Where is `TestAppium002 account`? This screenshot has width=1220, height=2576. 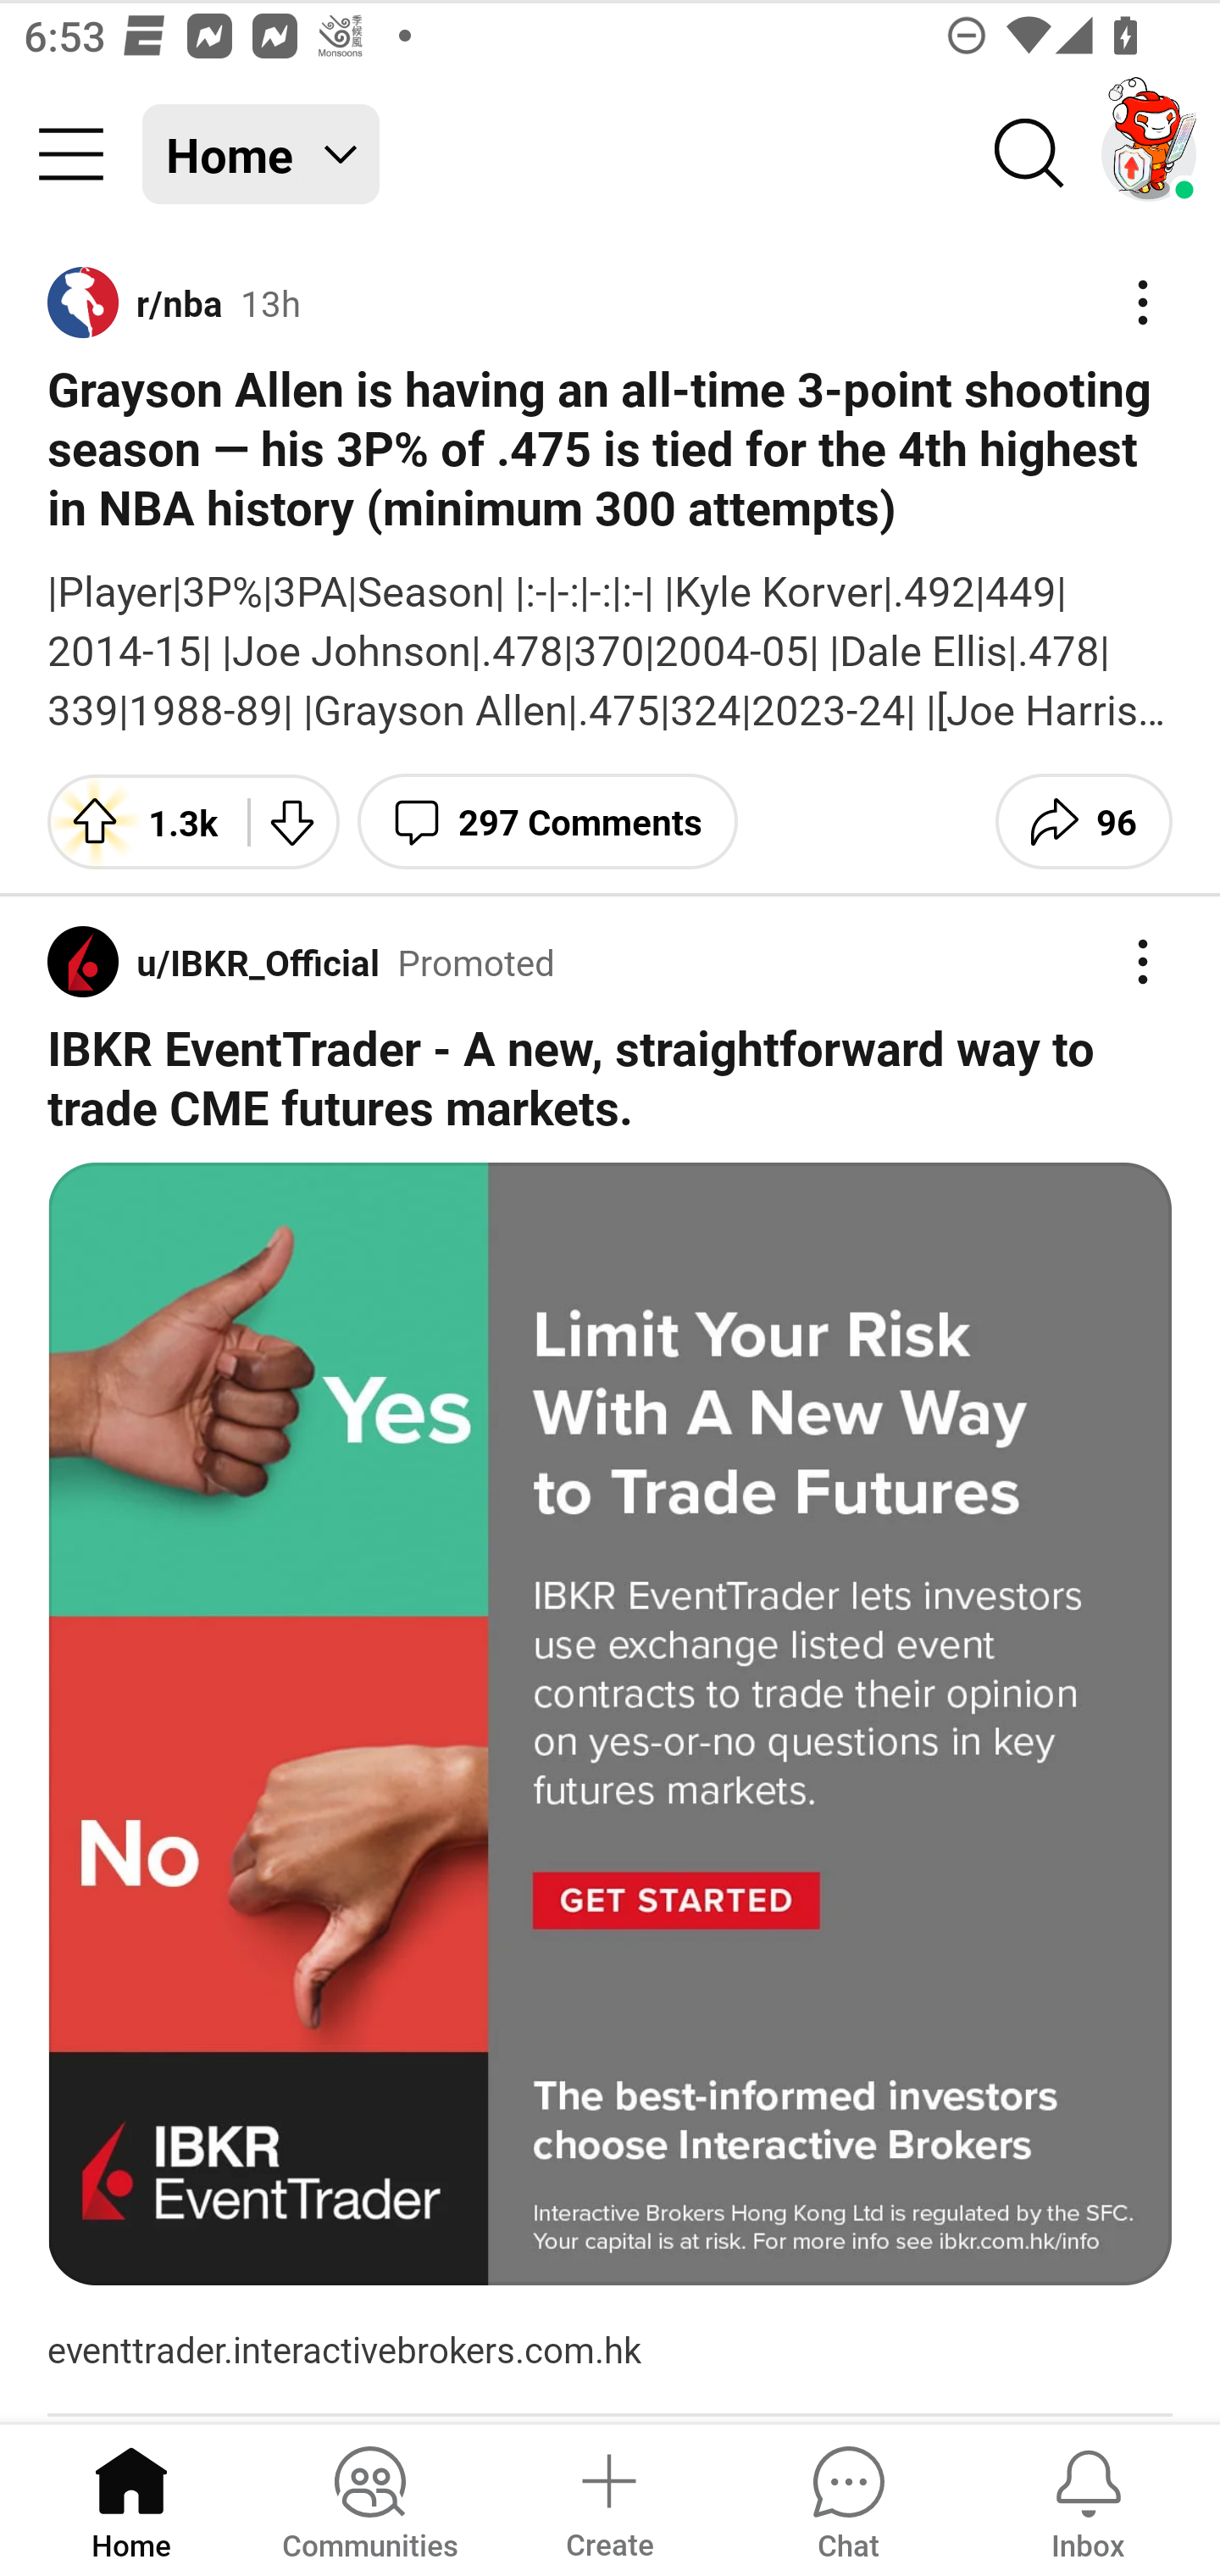 TestAppium002 account is located at coordinates (1149, 154).